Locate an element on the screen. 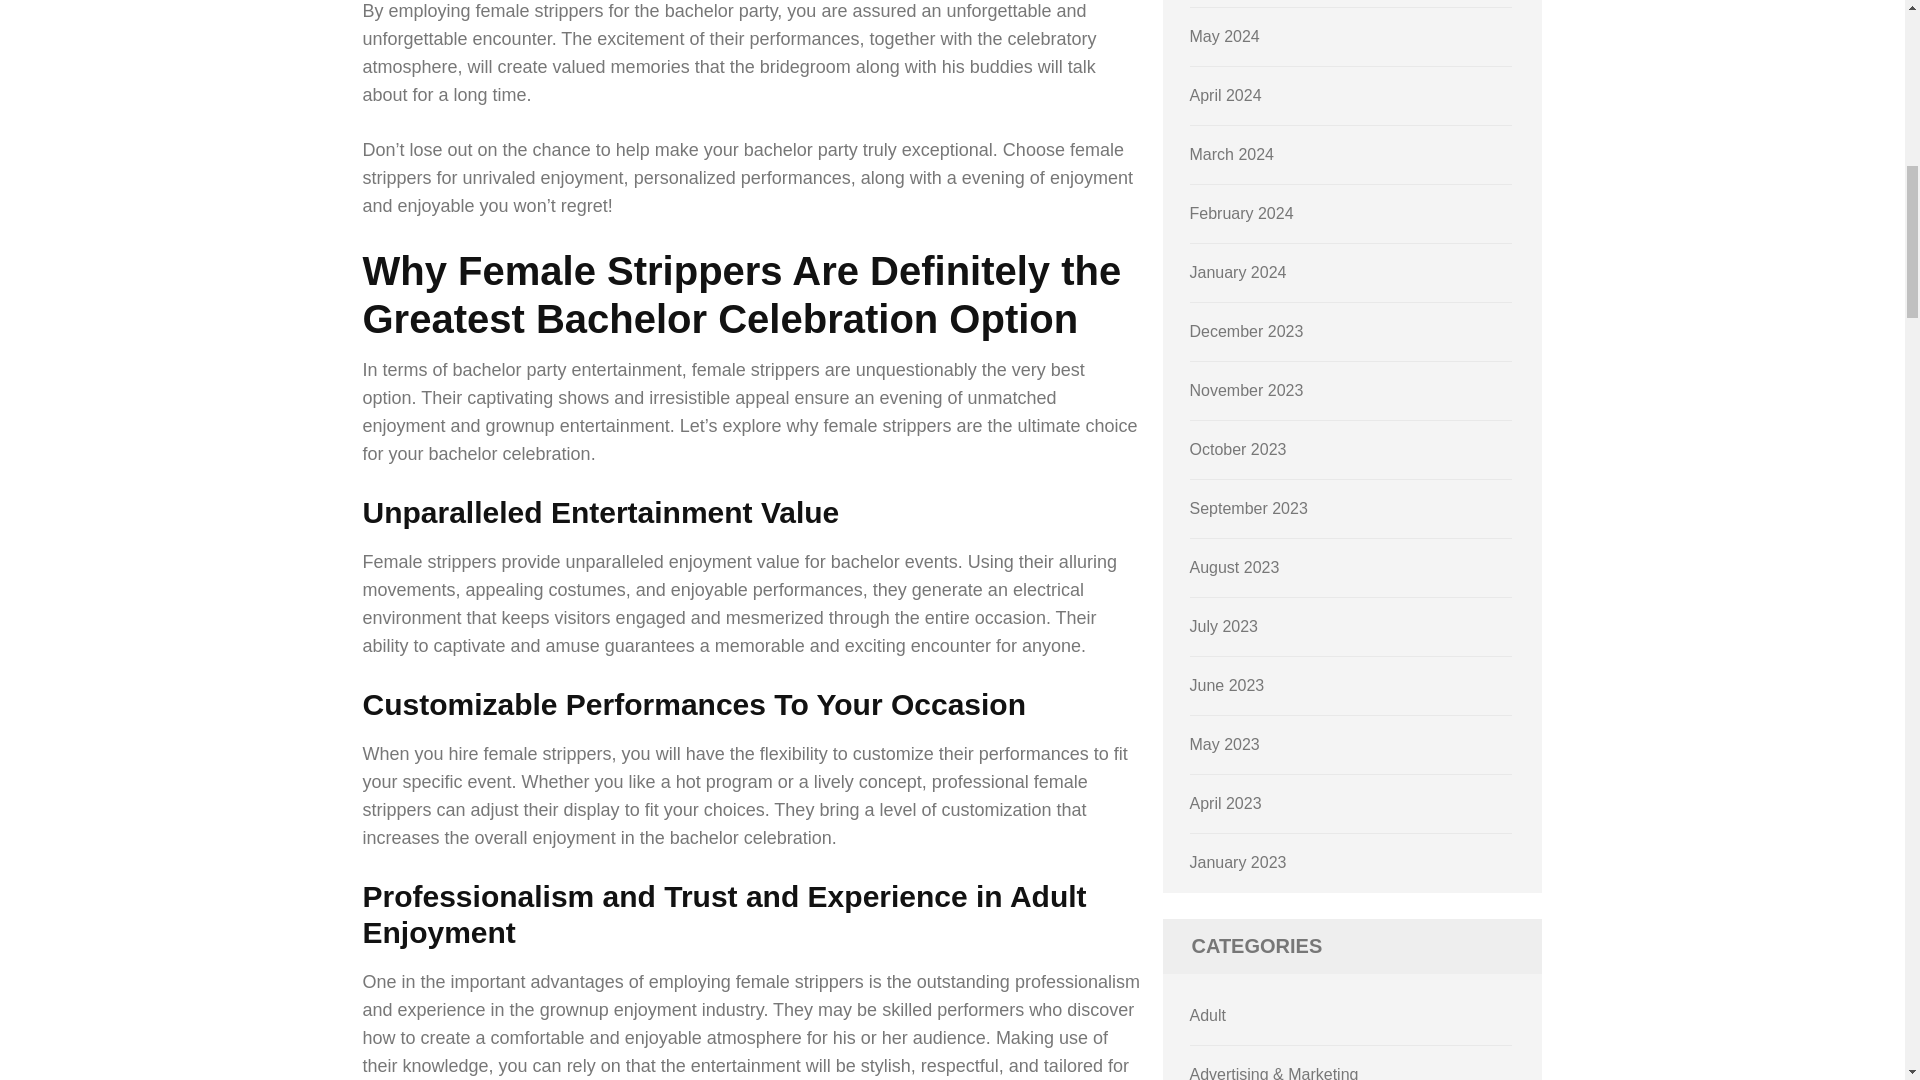  September 2023 is located at coordinates (1248, 508).